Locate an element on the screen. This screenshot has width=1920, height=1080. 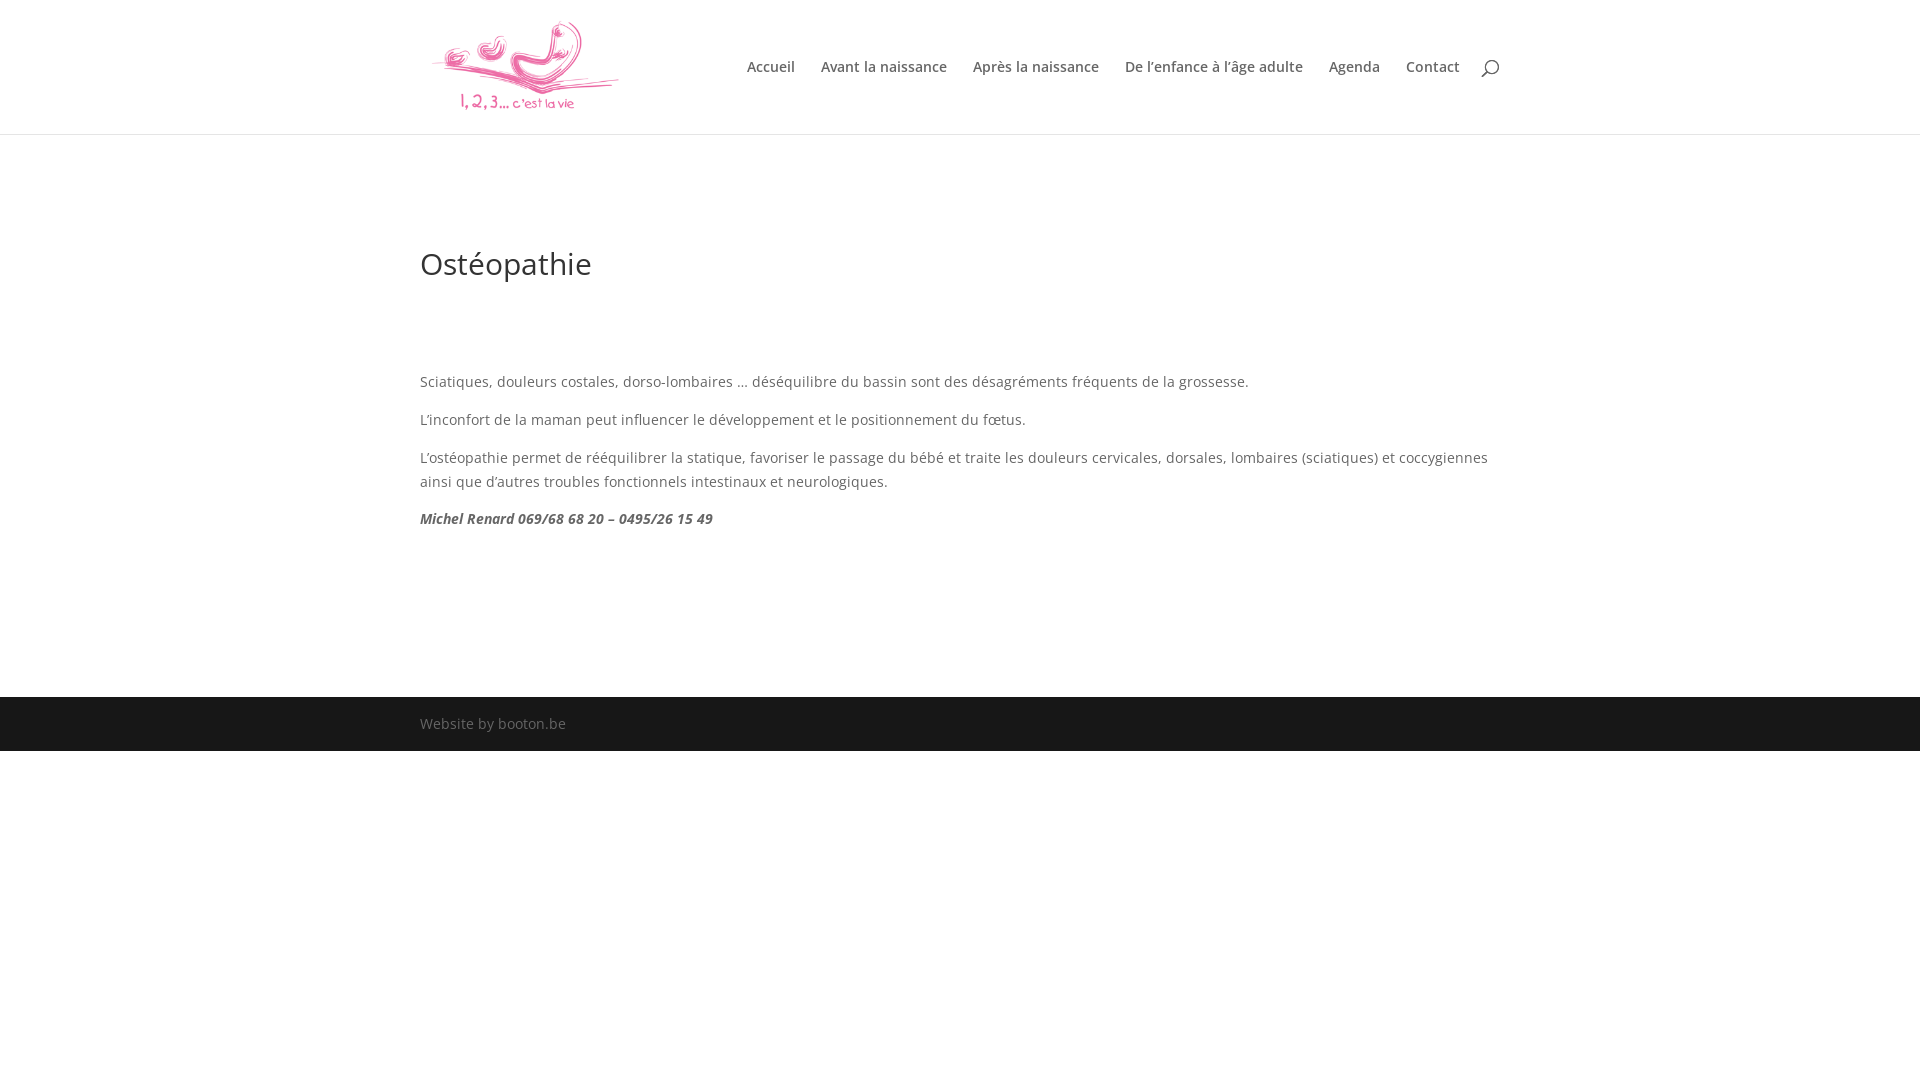
Agenda is located at coordinates (1354, 97).